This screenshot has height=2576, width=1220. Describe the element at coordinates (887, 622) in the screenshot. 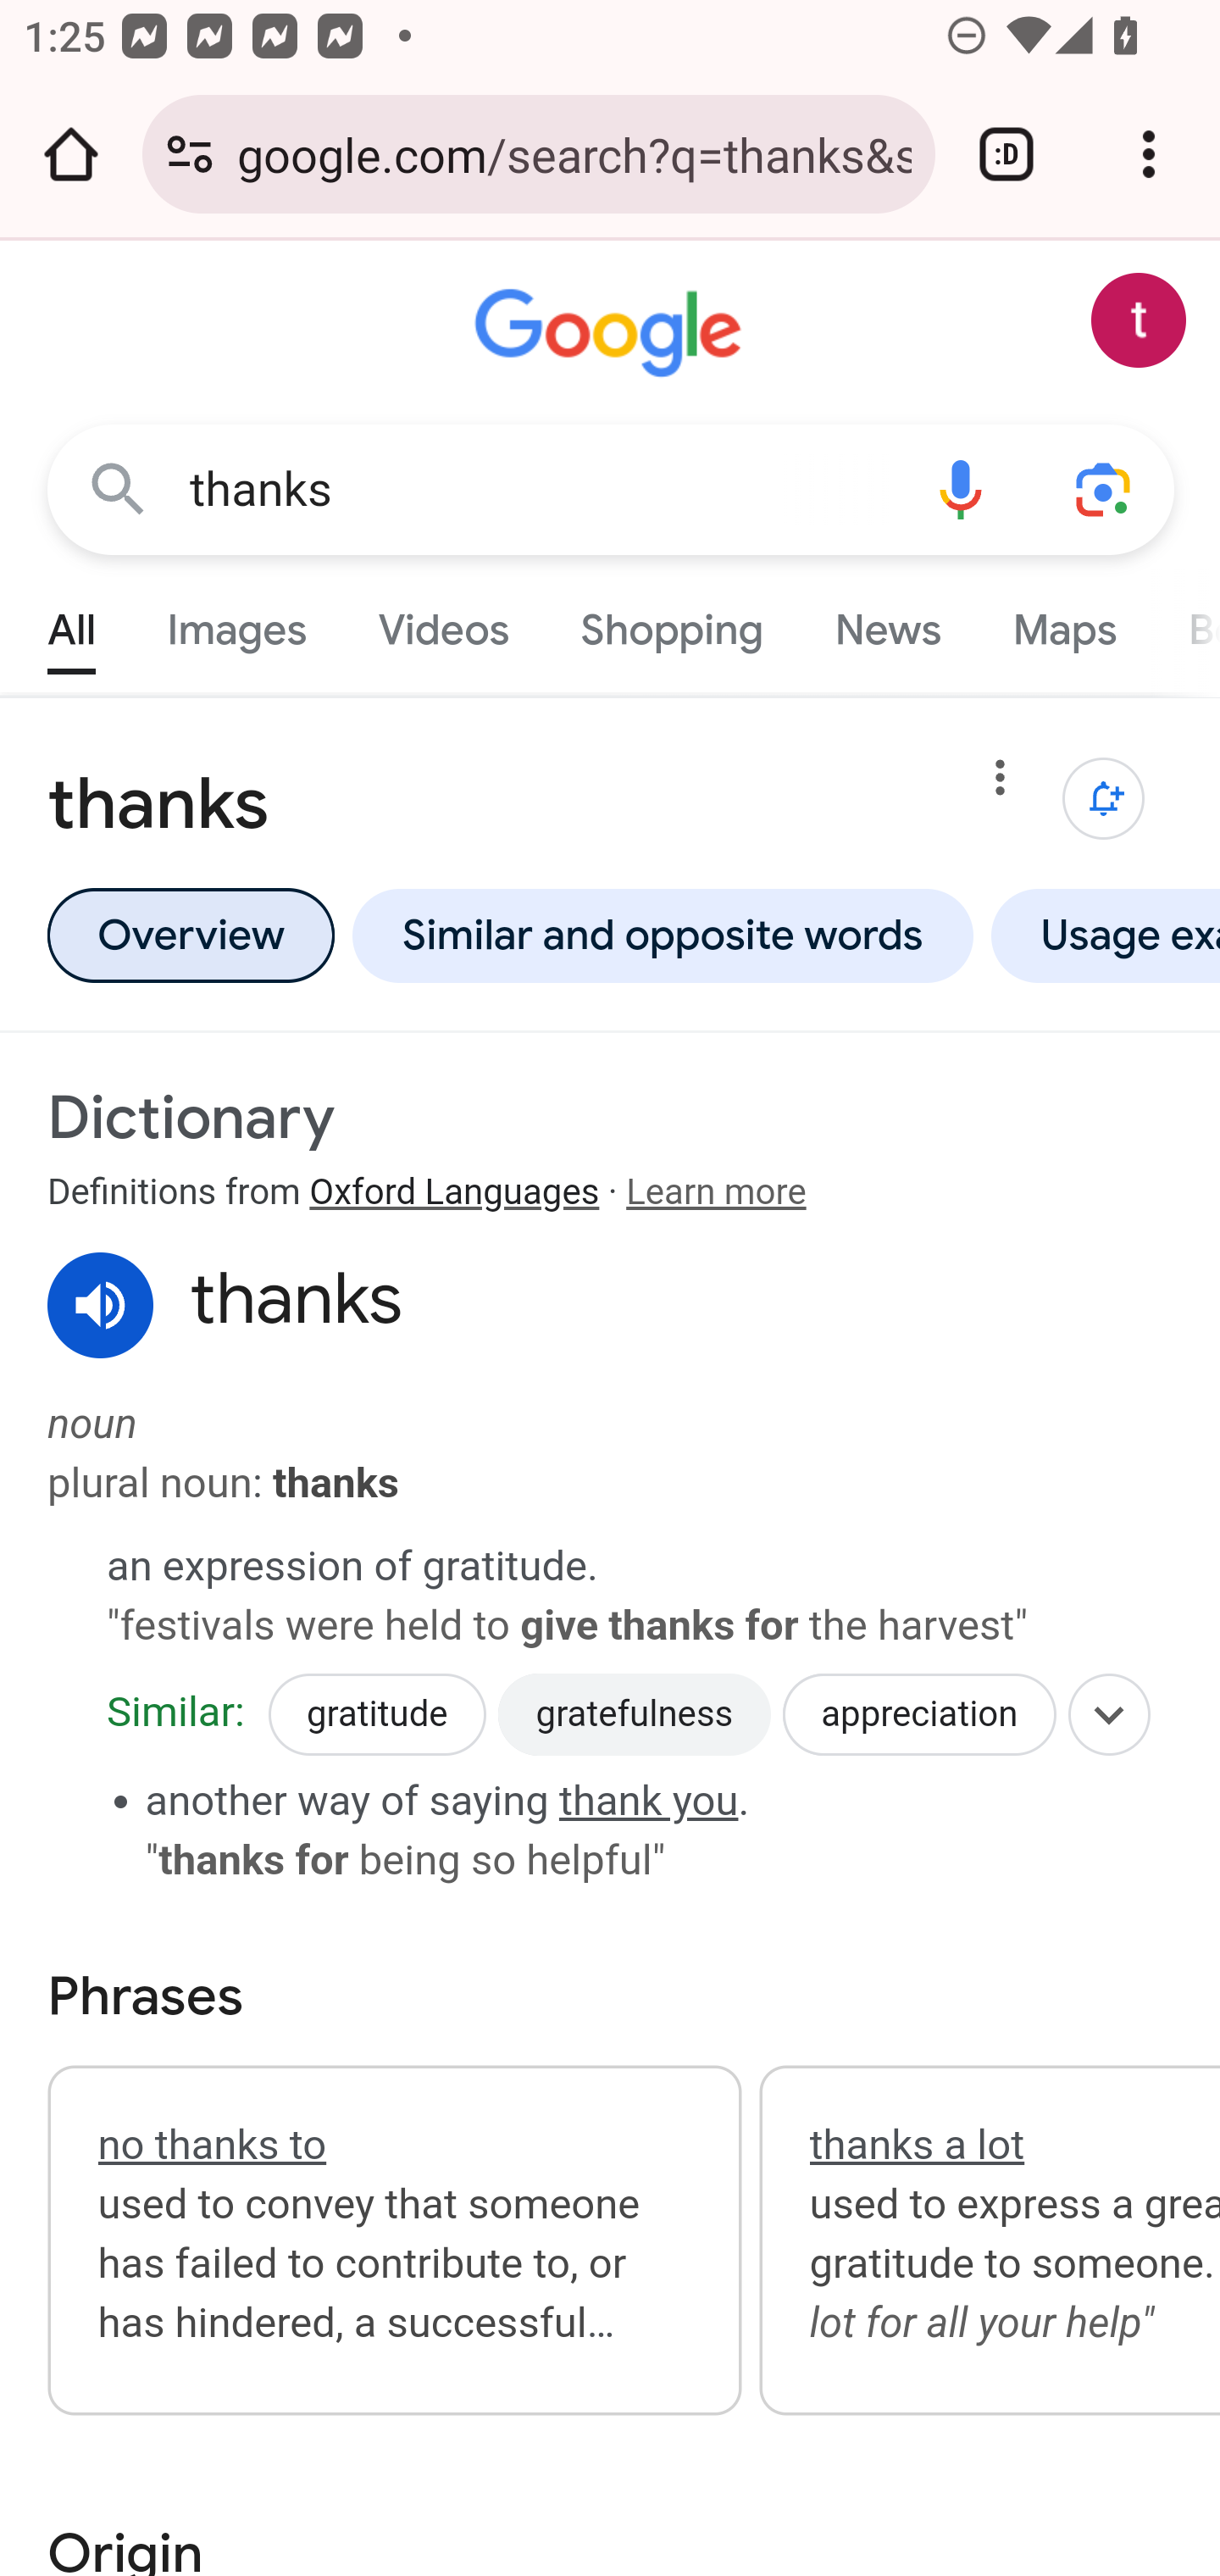

I see `News` at that location.